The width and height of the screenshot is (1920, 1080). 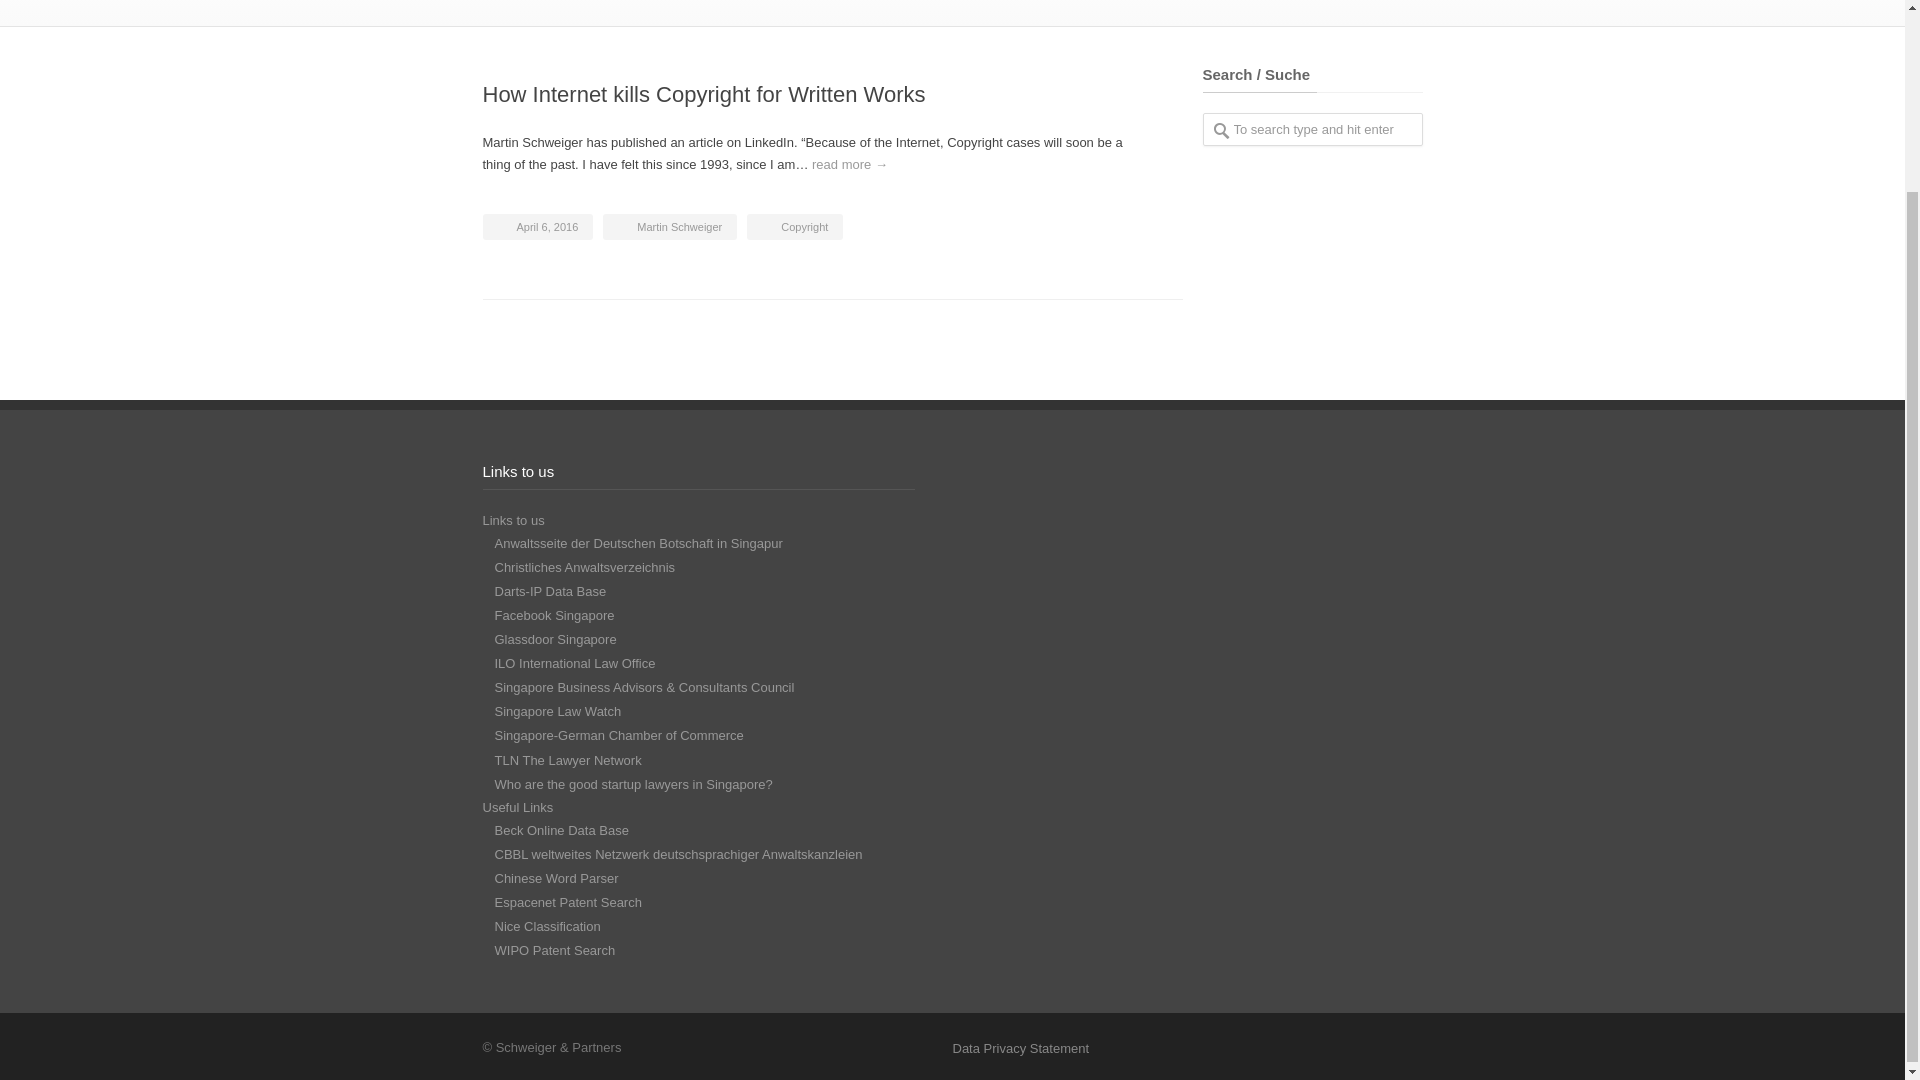 What do you see at coordinates (1398, 1048) in the screenshot?
I see `RSS` at bounding box center [1398, 1048].